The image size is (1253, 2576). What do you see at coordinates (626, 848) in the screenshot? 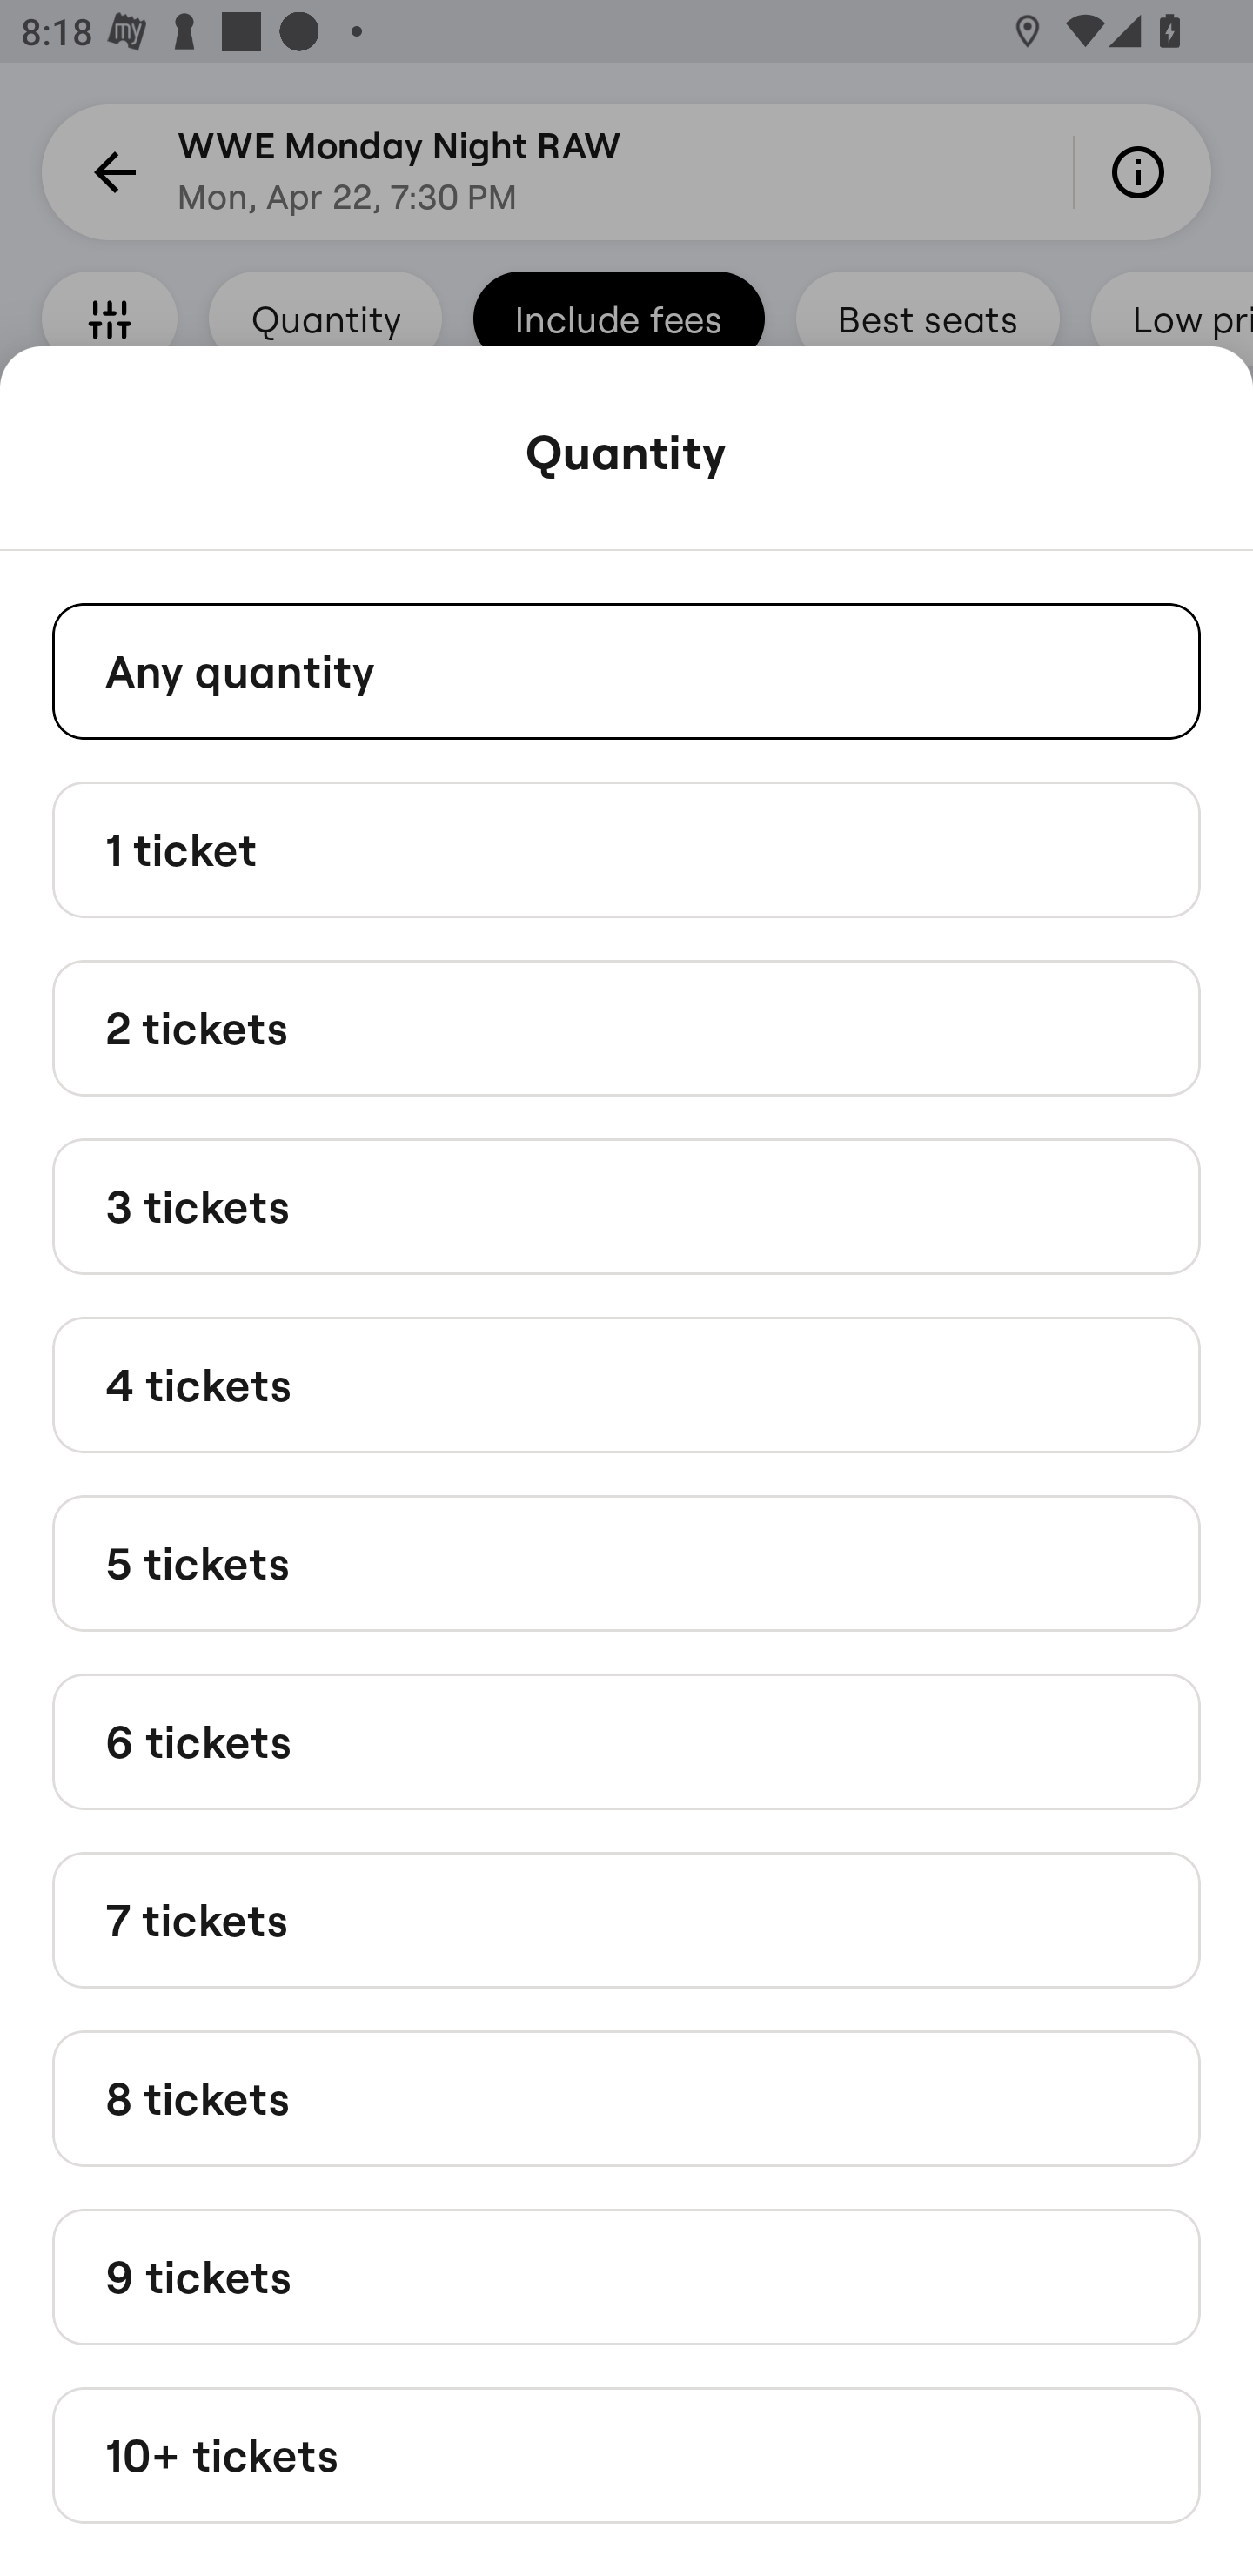
I see `1 ticket` at bounding box center [626, 848].